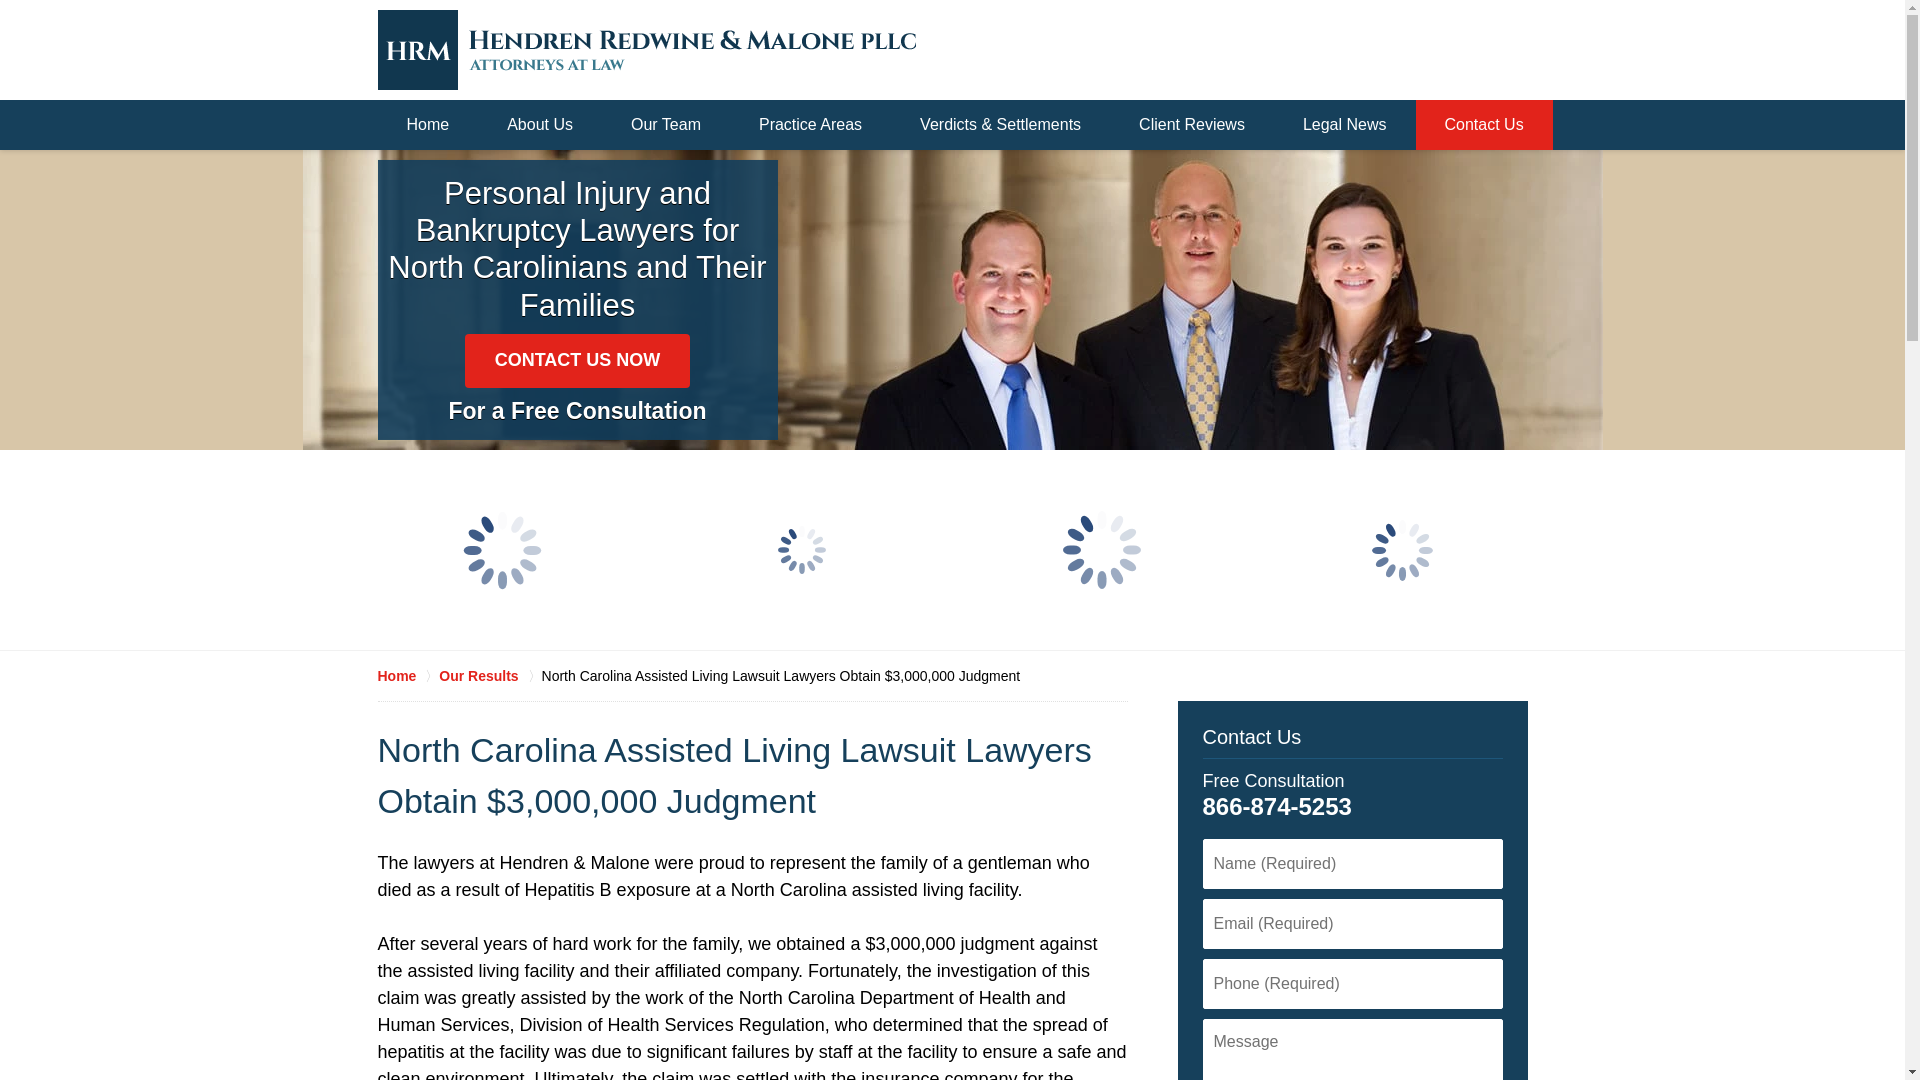 This screenshot has height=1080, width=1920. What do you see at coordinates (540, 125) in the screenshot?
I see `About Us` at bounding box center [540, 125].